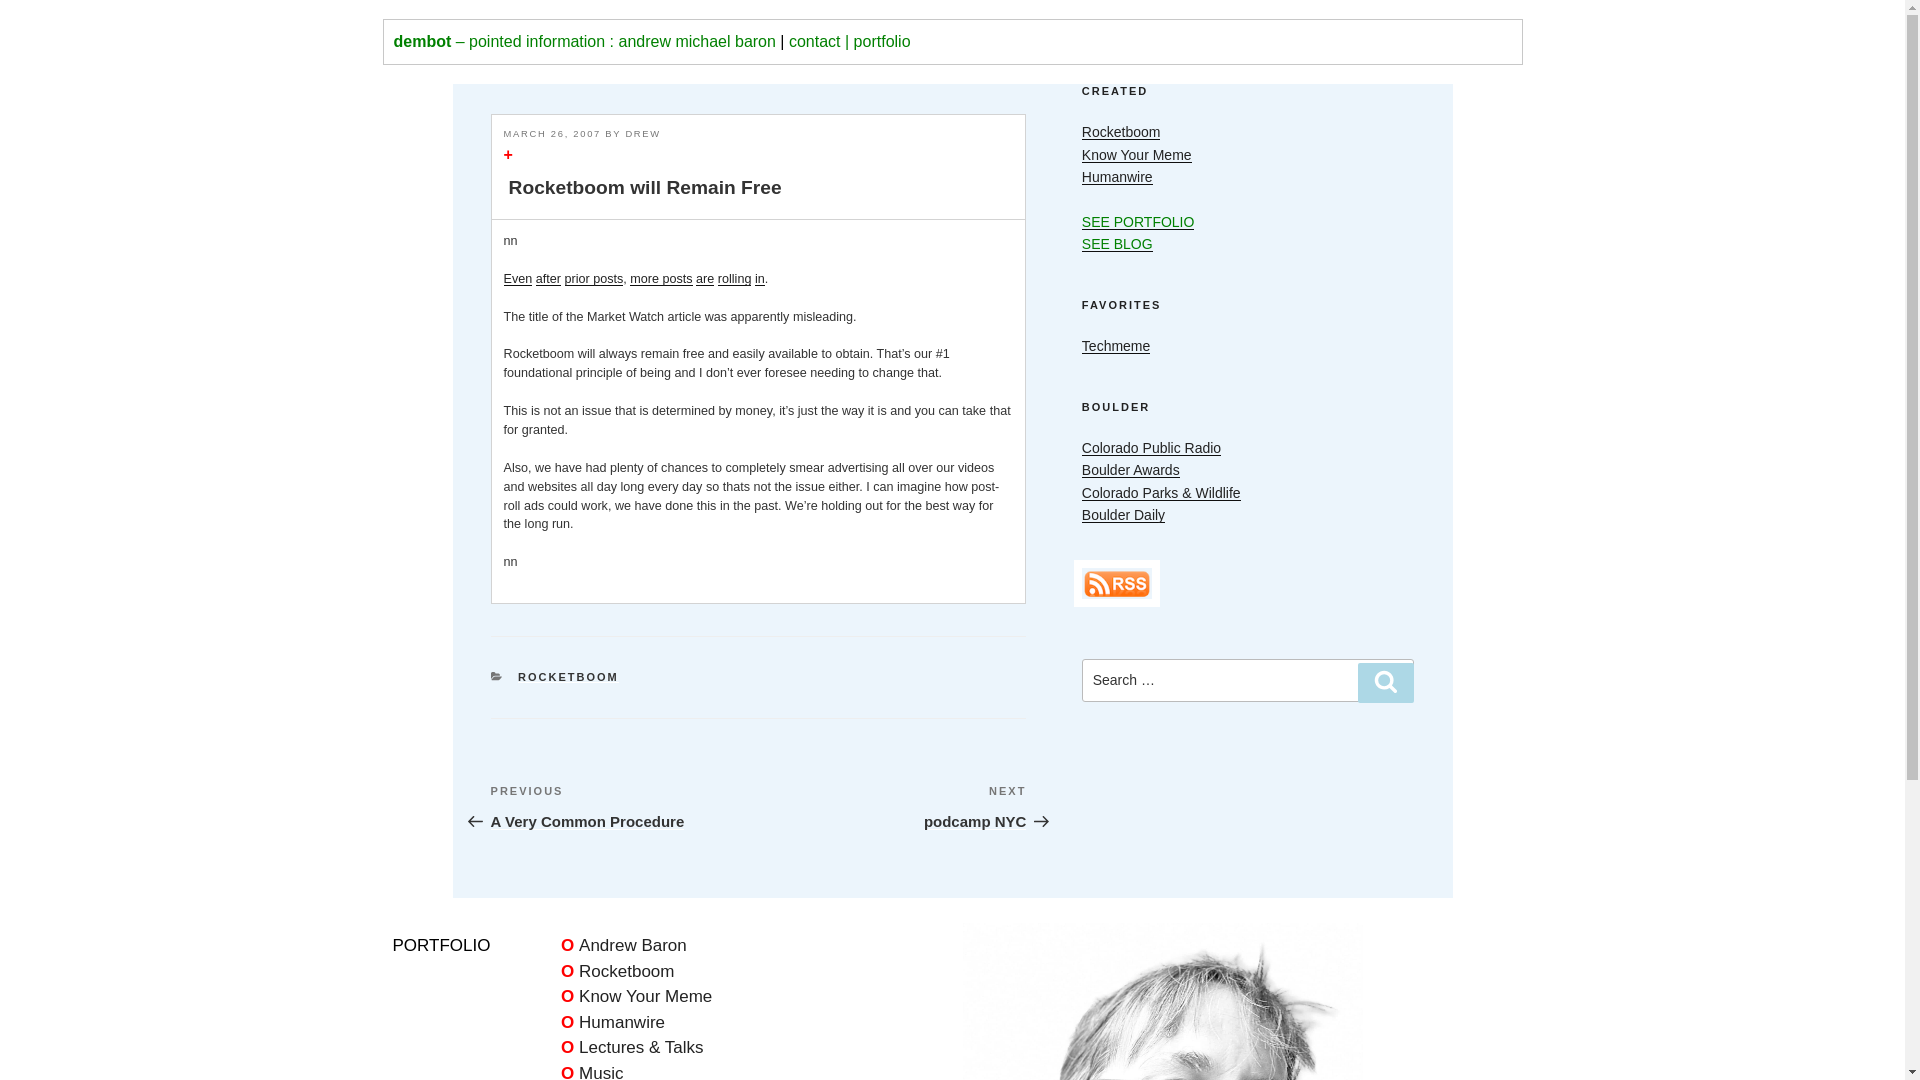 This screenshot has width=1920, height=1080. What do you see at coordinates (636, 996) in the screenshot?
I see `O Rocketboom` at bounding box center [636, 996].